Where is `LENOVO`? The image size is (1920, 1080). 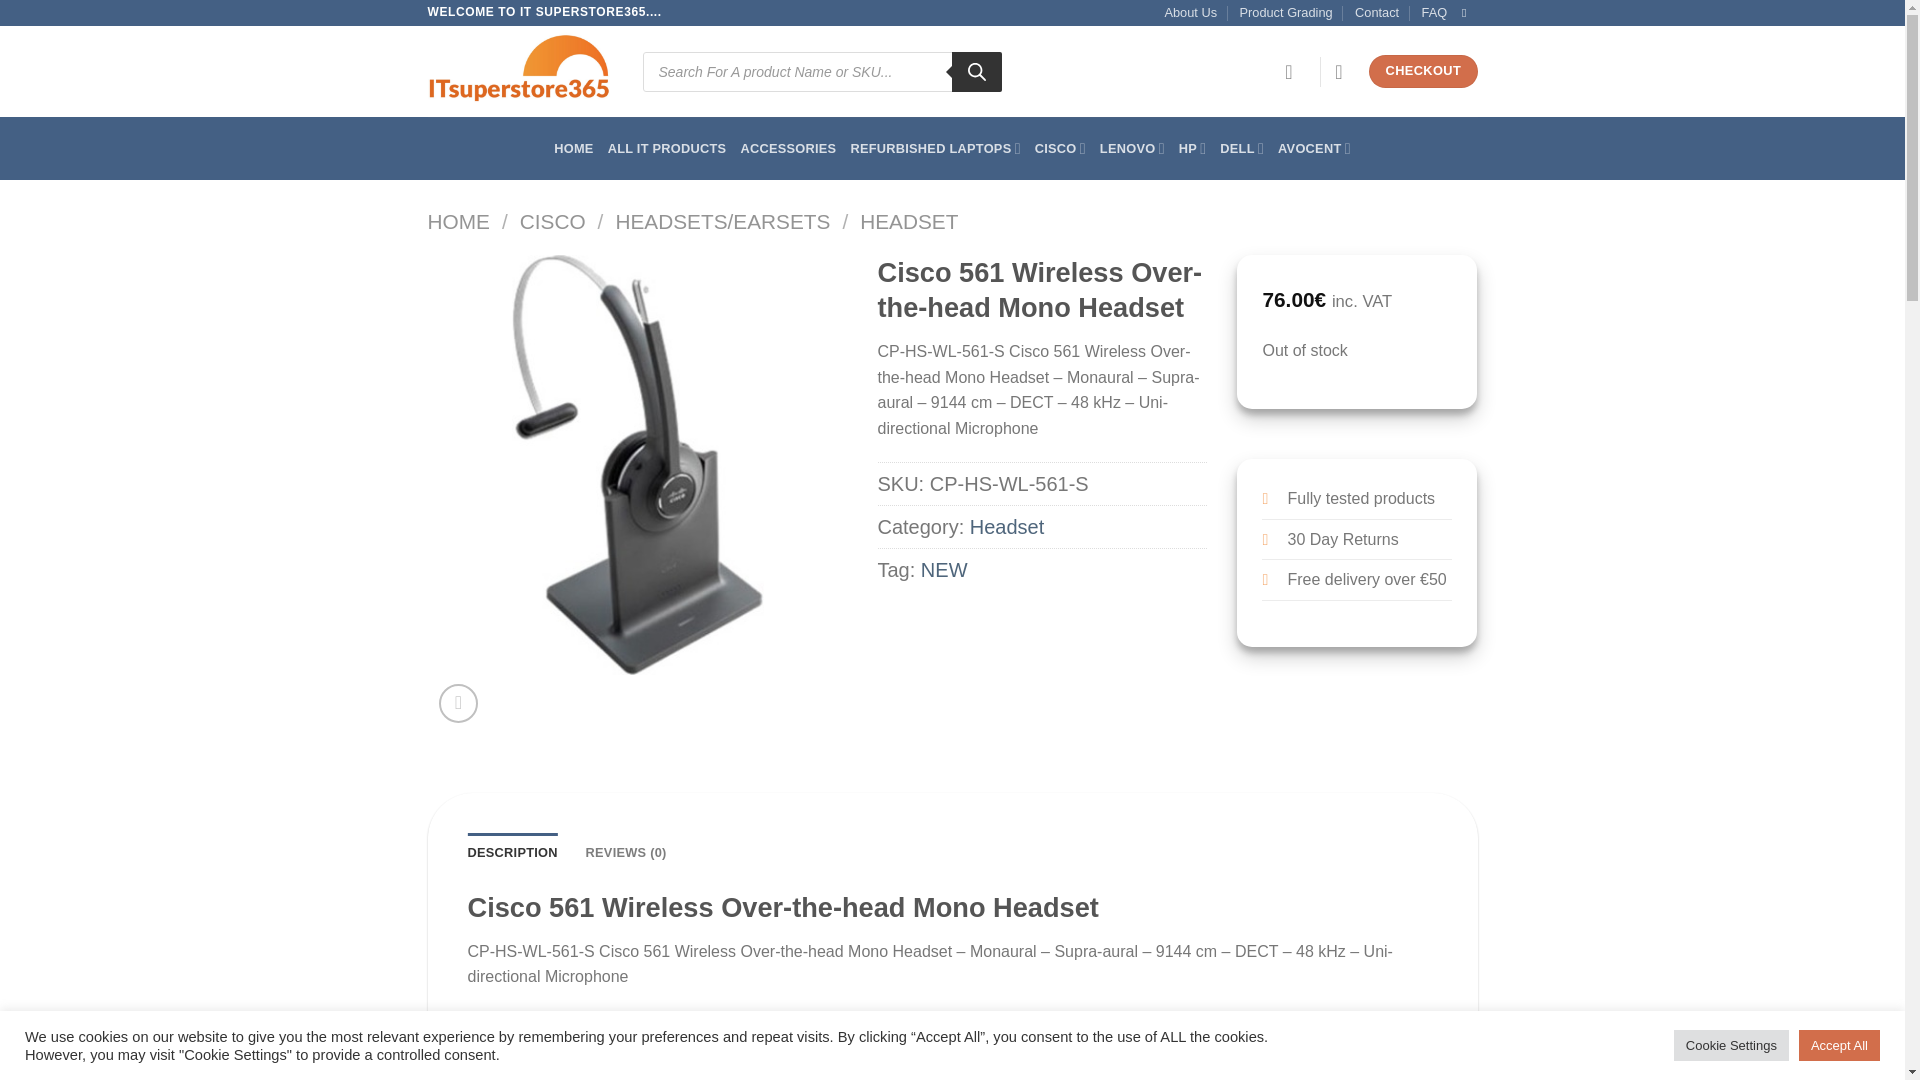 LENOVO is located at coordinates (1132, 148).